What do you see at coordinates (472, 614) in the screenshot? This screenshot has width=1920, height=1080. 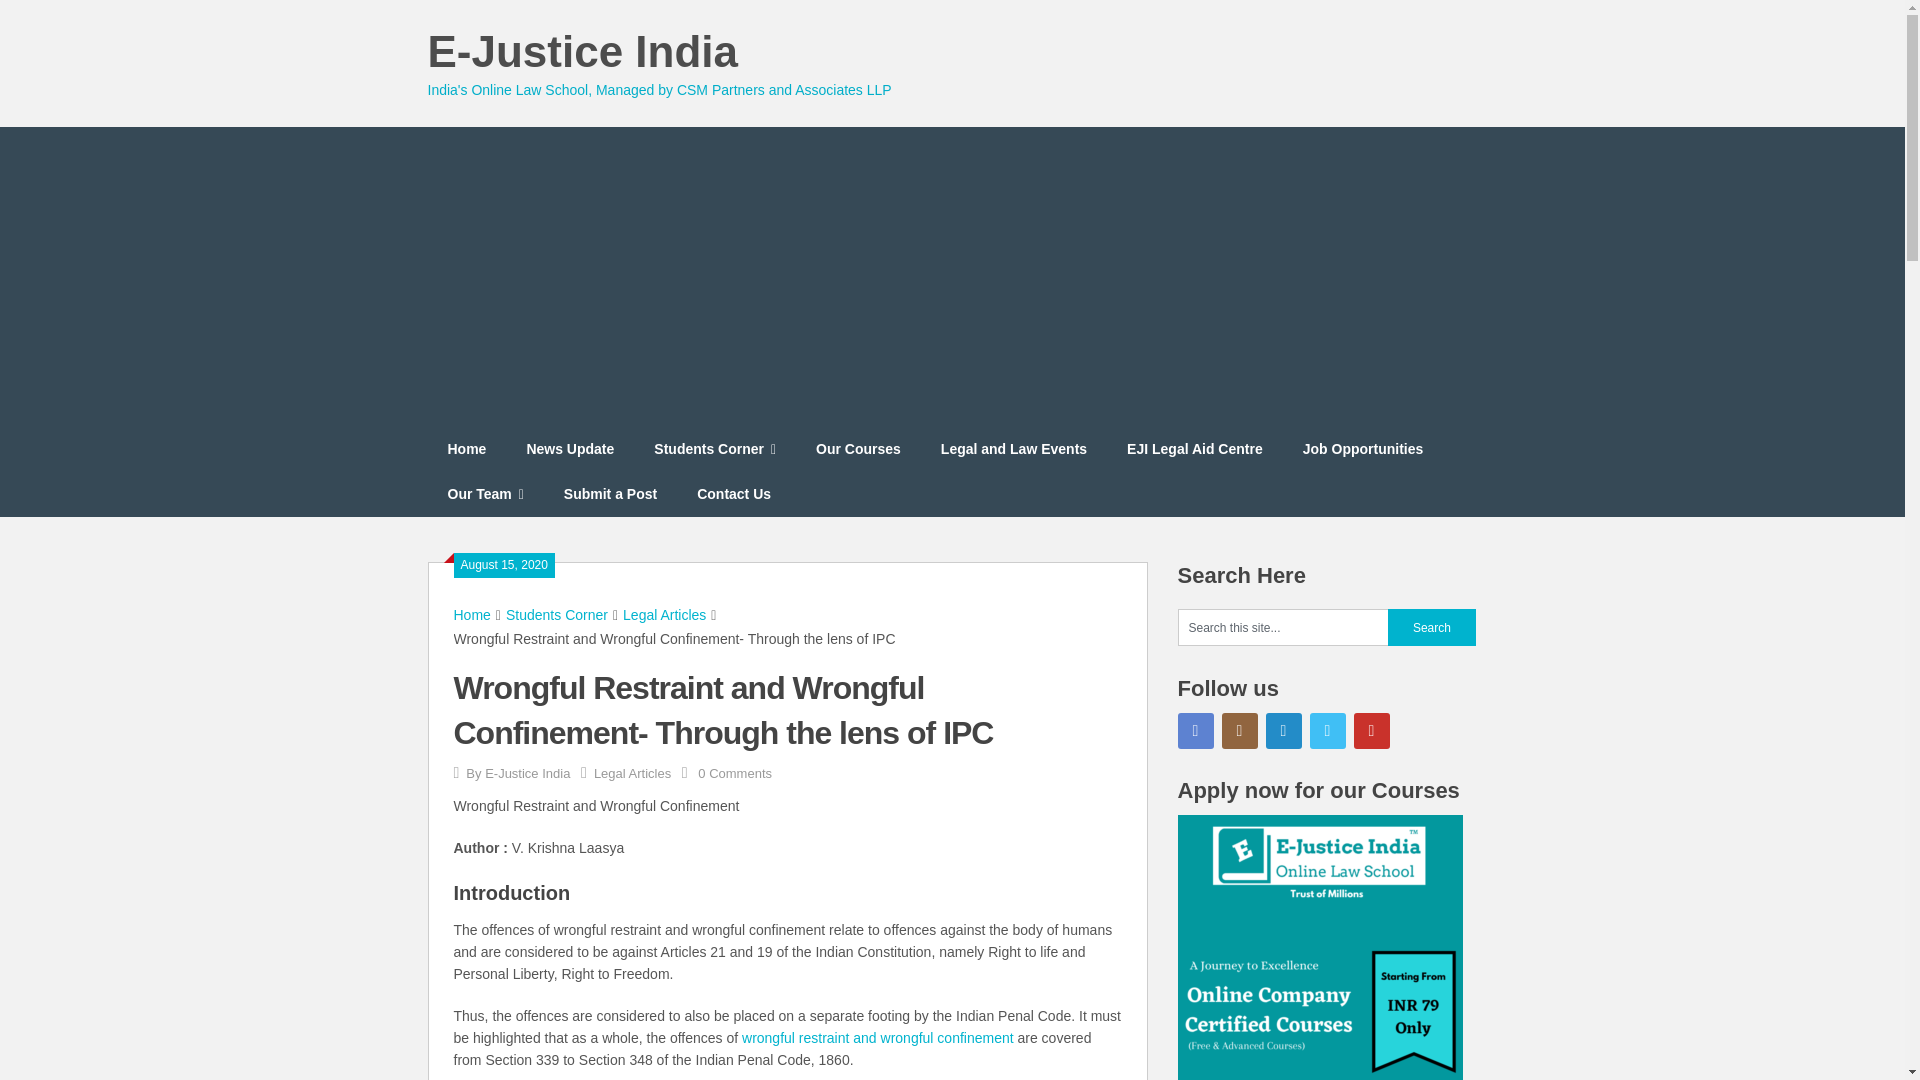 I see `Home` at bounding box center [472, 614].